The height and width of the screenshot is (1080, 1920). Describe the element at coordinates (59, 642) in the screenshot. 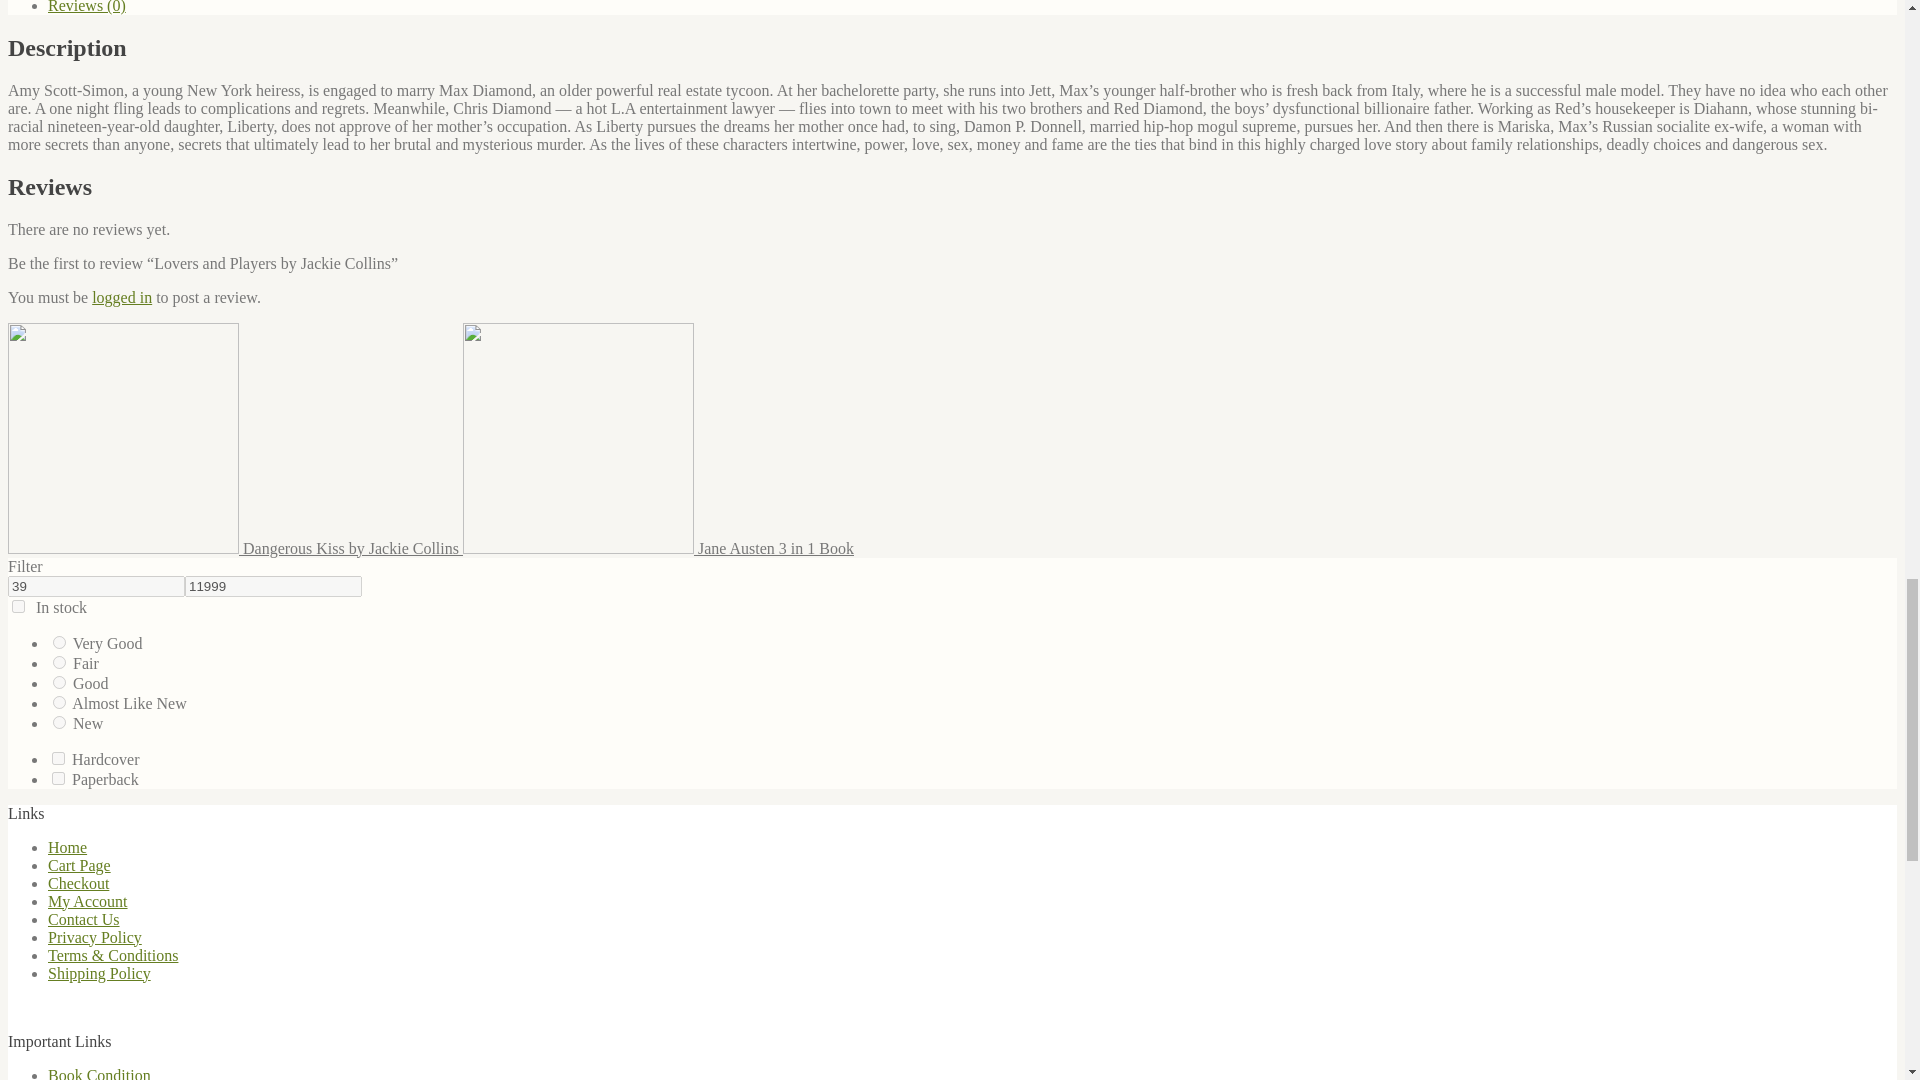

I see `466` at that location.